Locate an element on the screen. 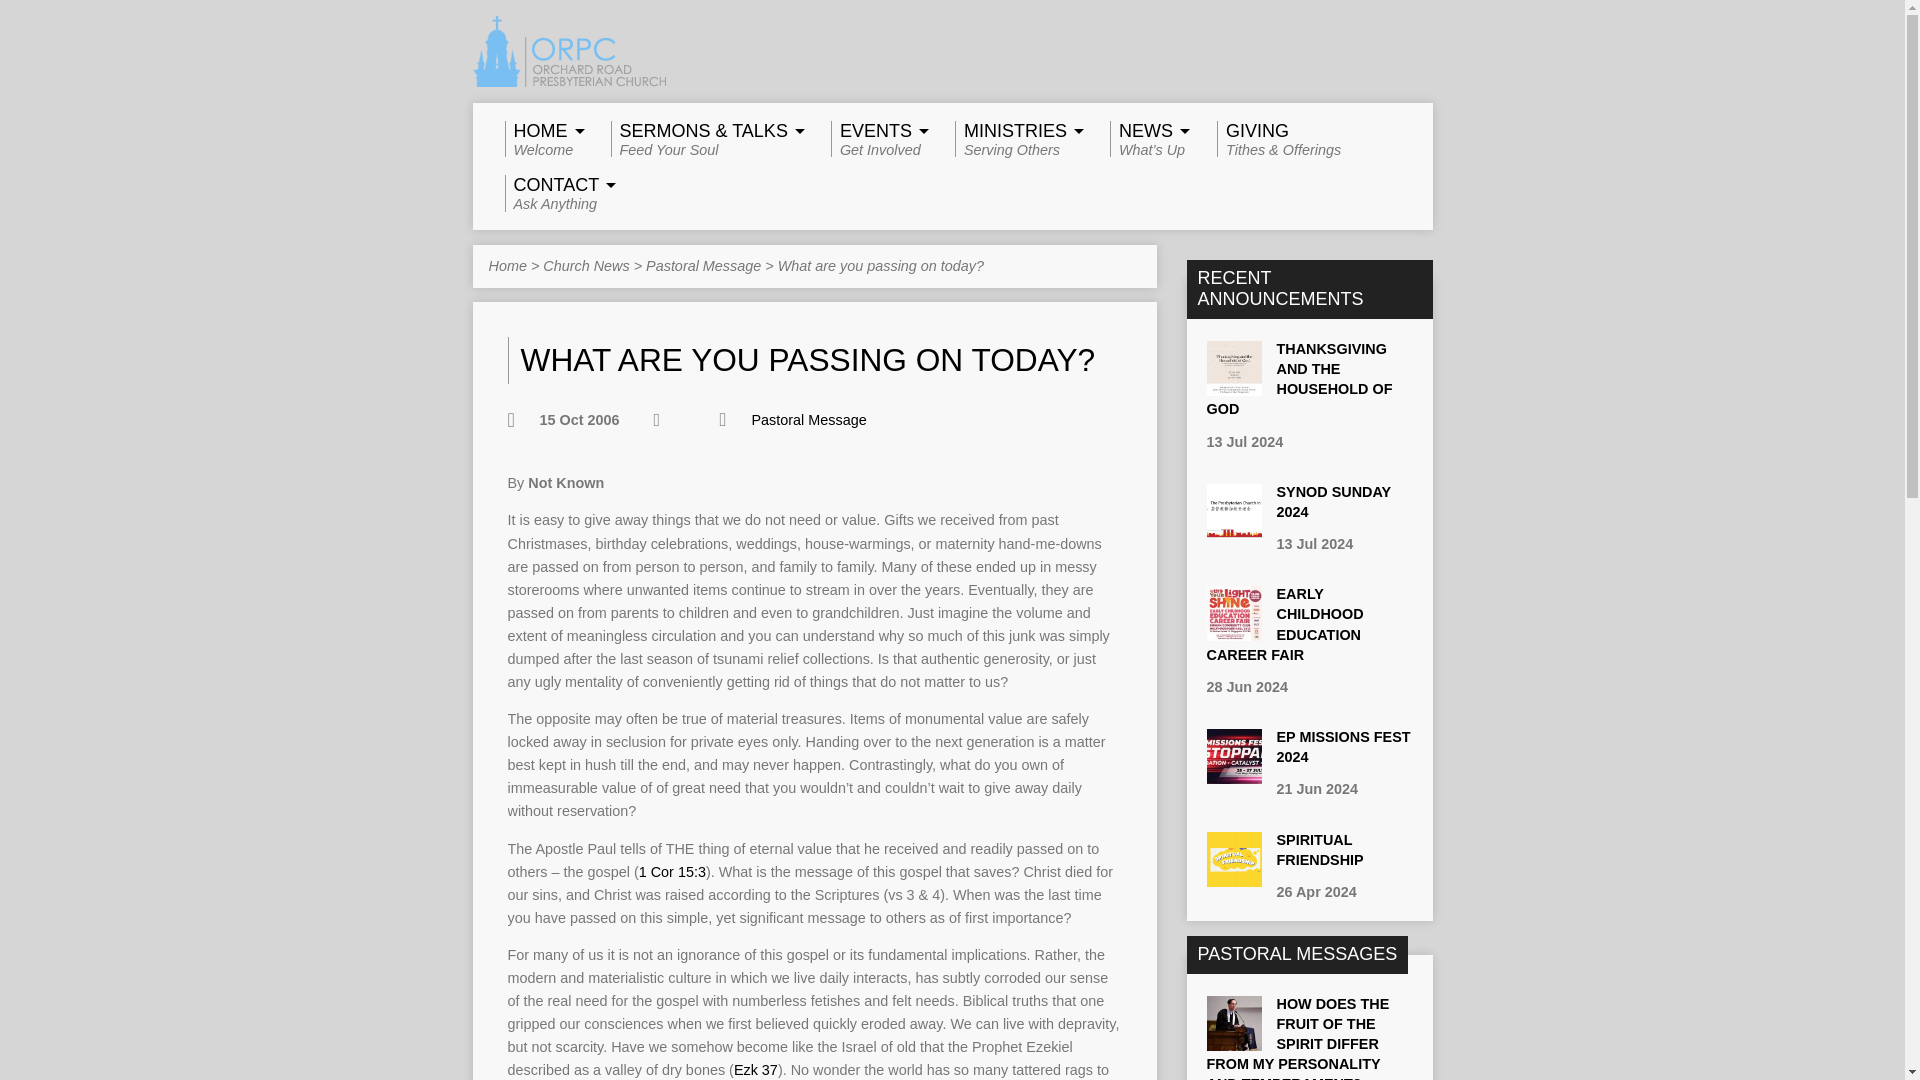 The width and height of the screenshot is (1920, 1080). EP Missions Fest 2024 is located at coordinates (1233, 876).